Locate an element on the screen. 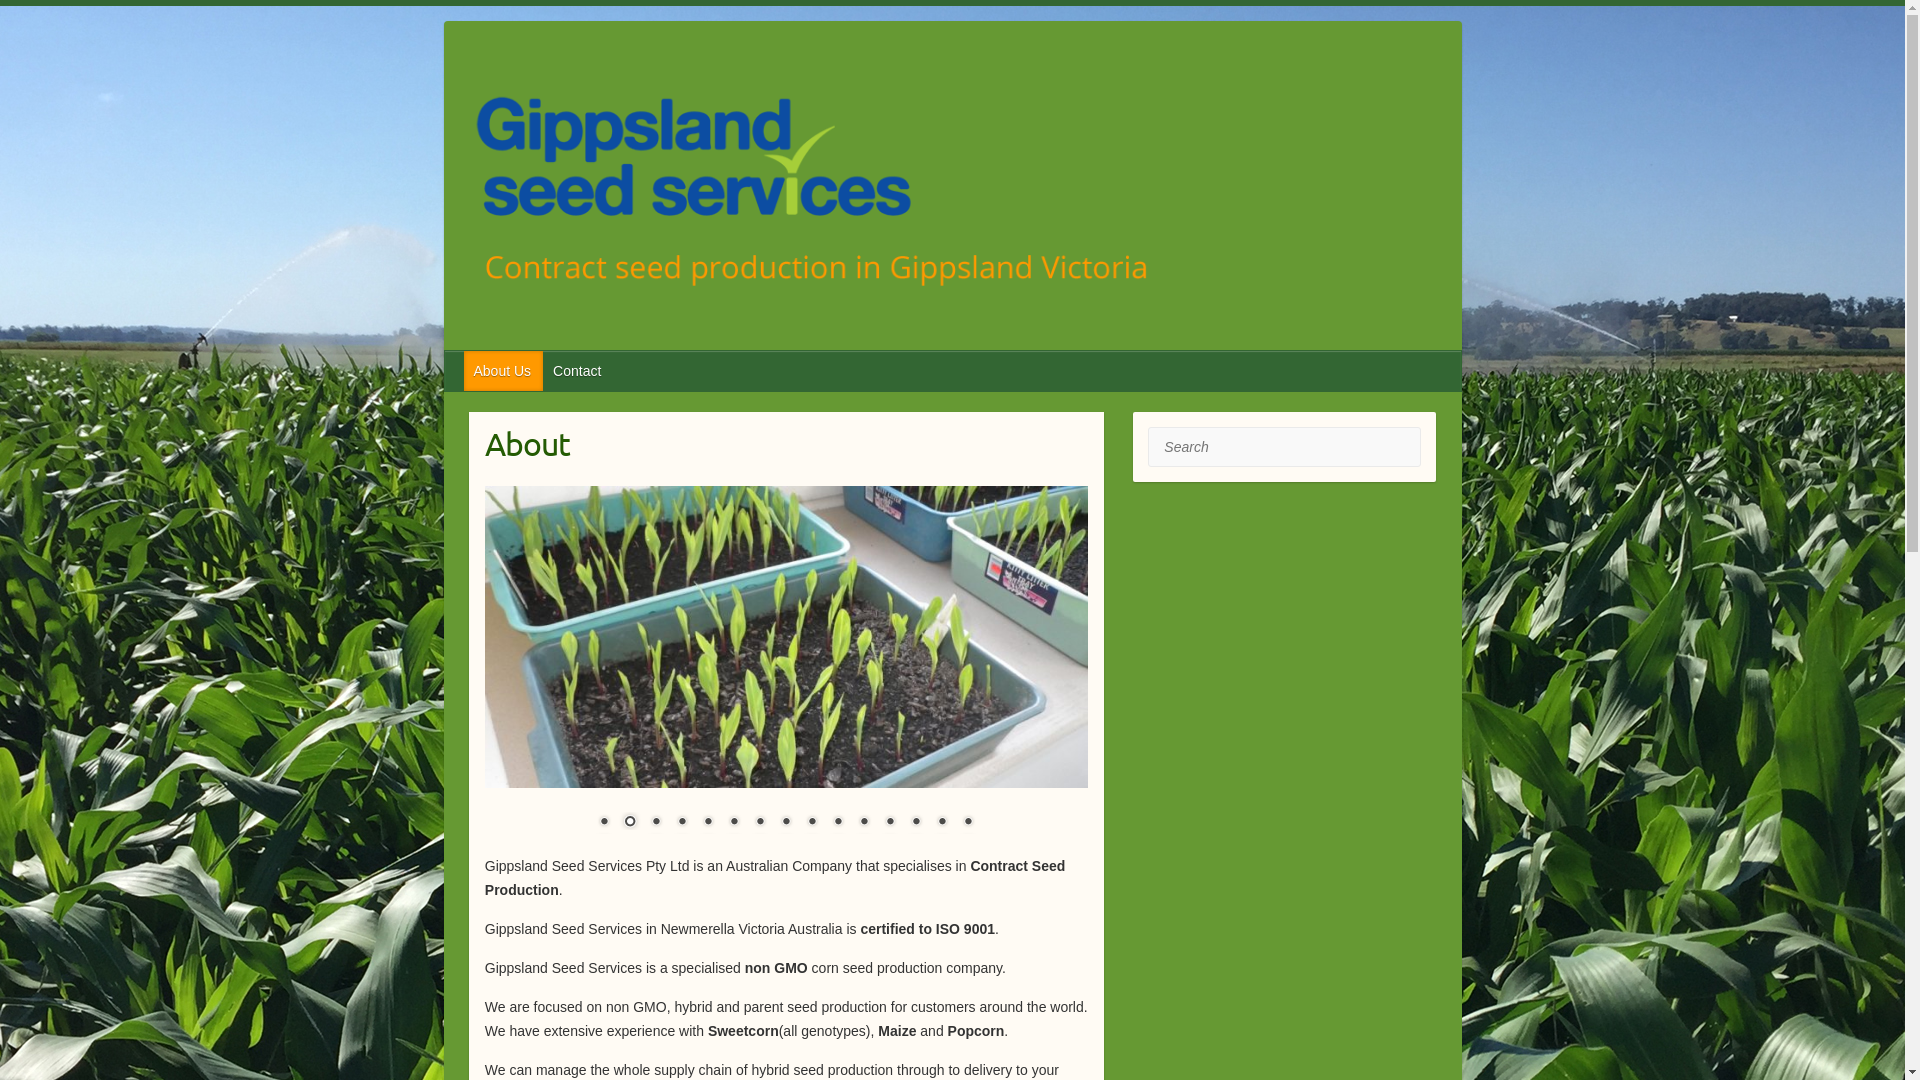  4 is located at coordinates (682, 823).